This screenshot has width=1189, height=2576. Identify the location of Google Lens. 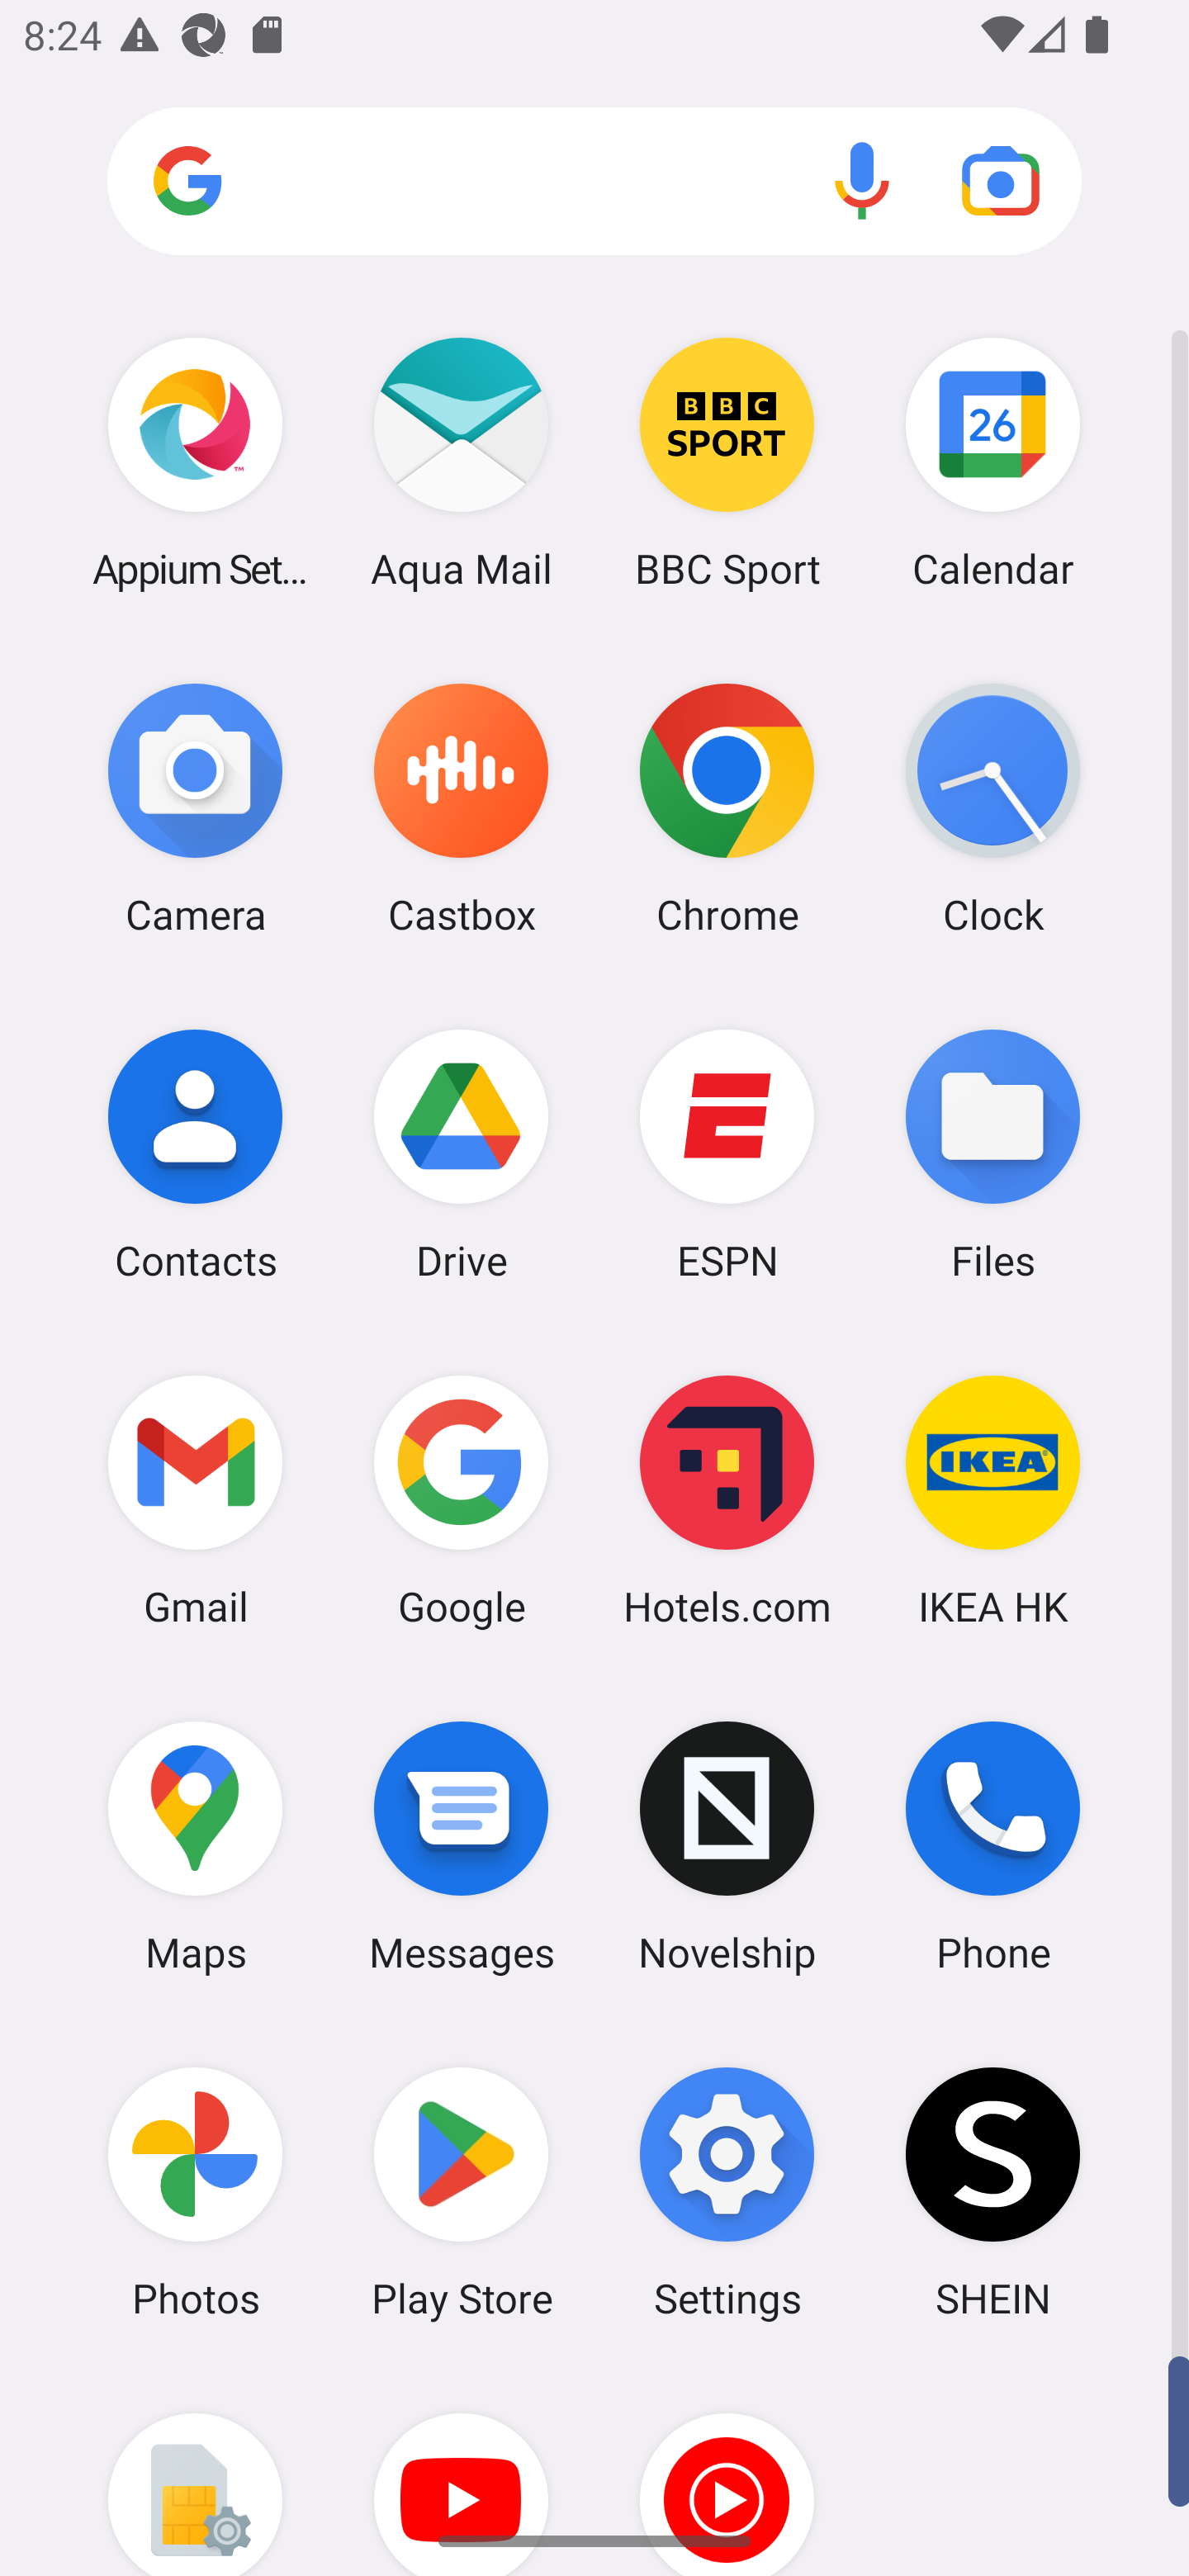
(1001, 180).